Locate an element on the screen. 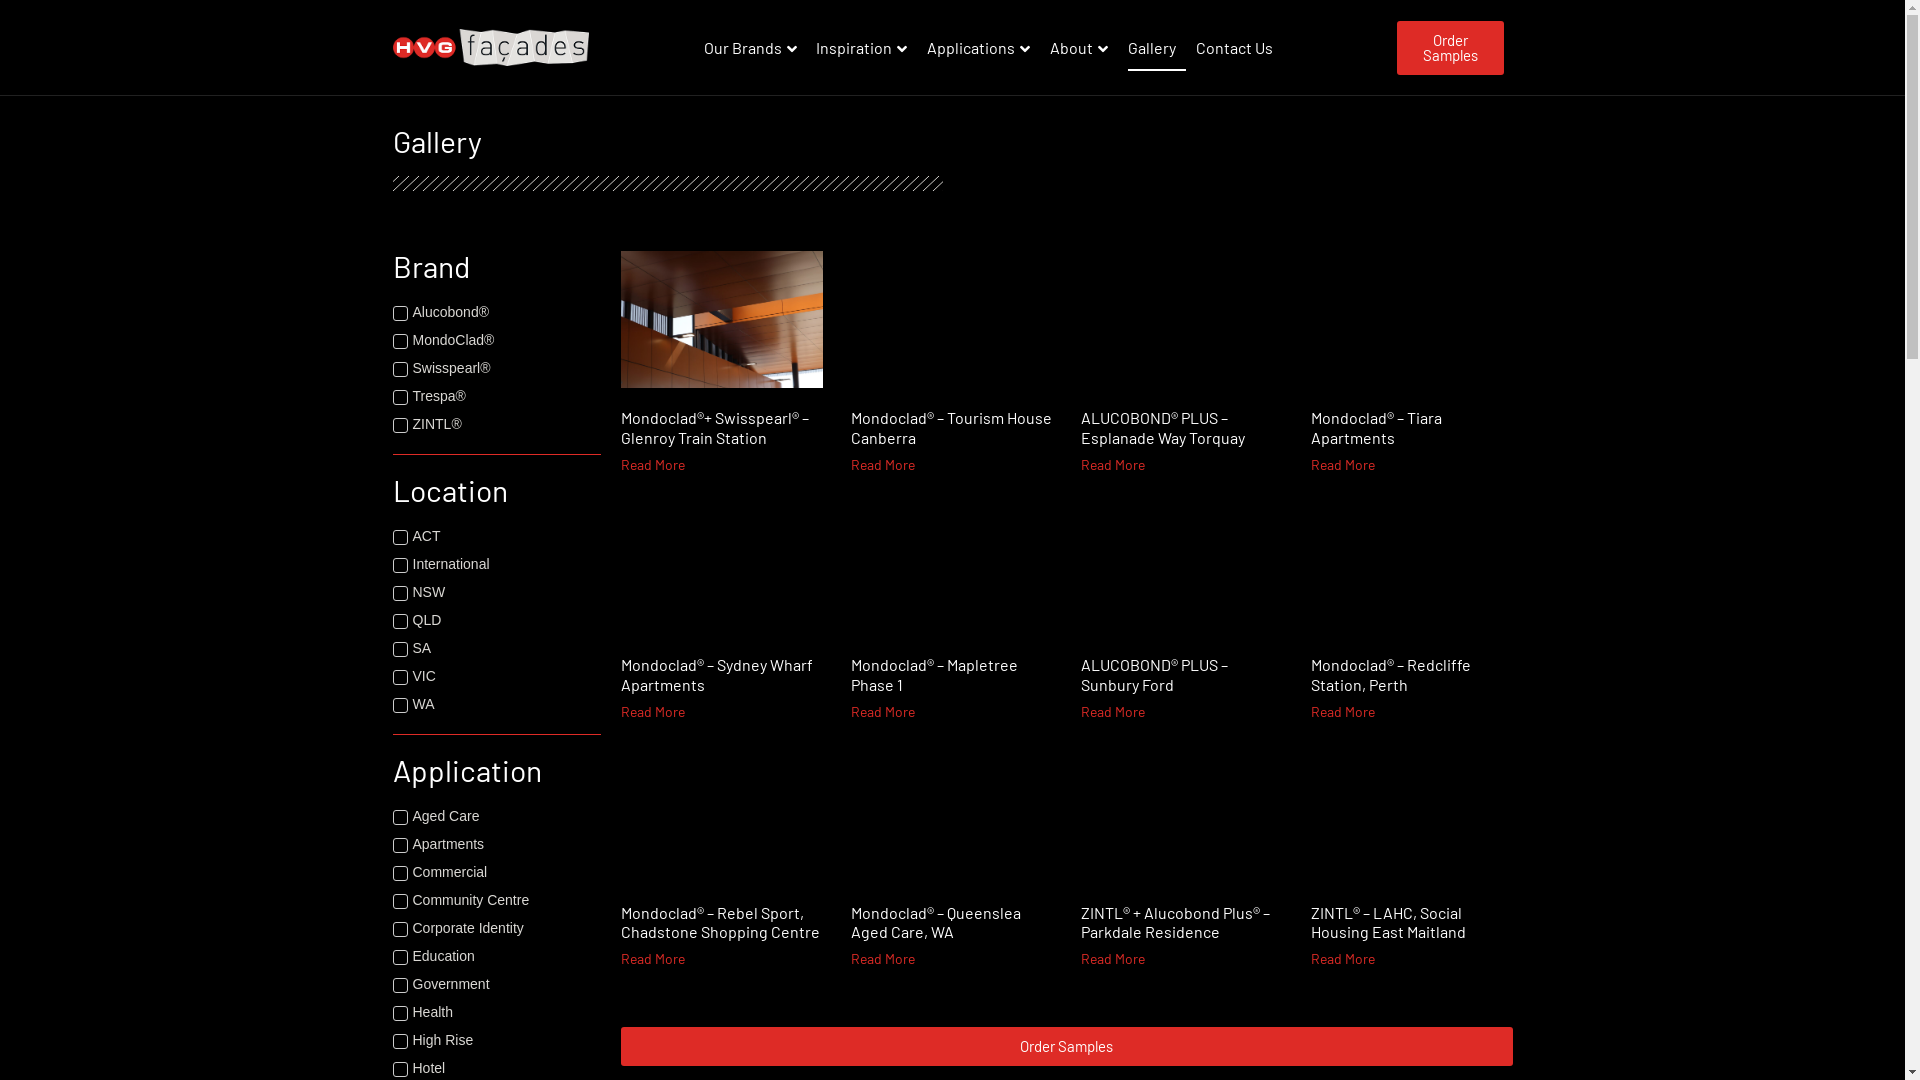  Read More is located at coordinates (882, 712).